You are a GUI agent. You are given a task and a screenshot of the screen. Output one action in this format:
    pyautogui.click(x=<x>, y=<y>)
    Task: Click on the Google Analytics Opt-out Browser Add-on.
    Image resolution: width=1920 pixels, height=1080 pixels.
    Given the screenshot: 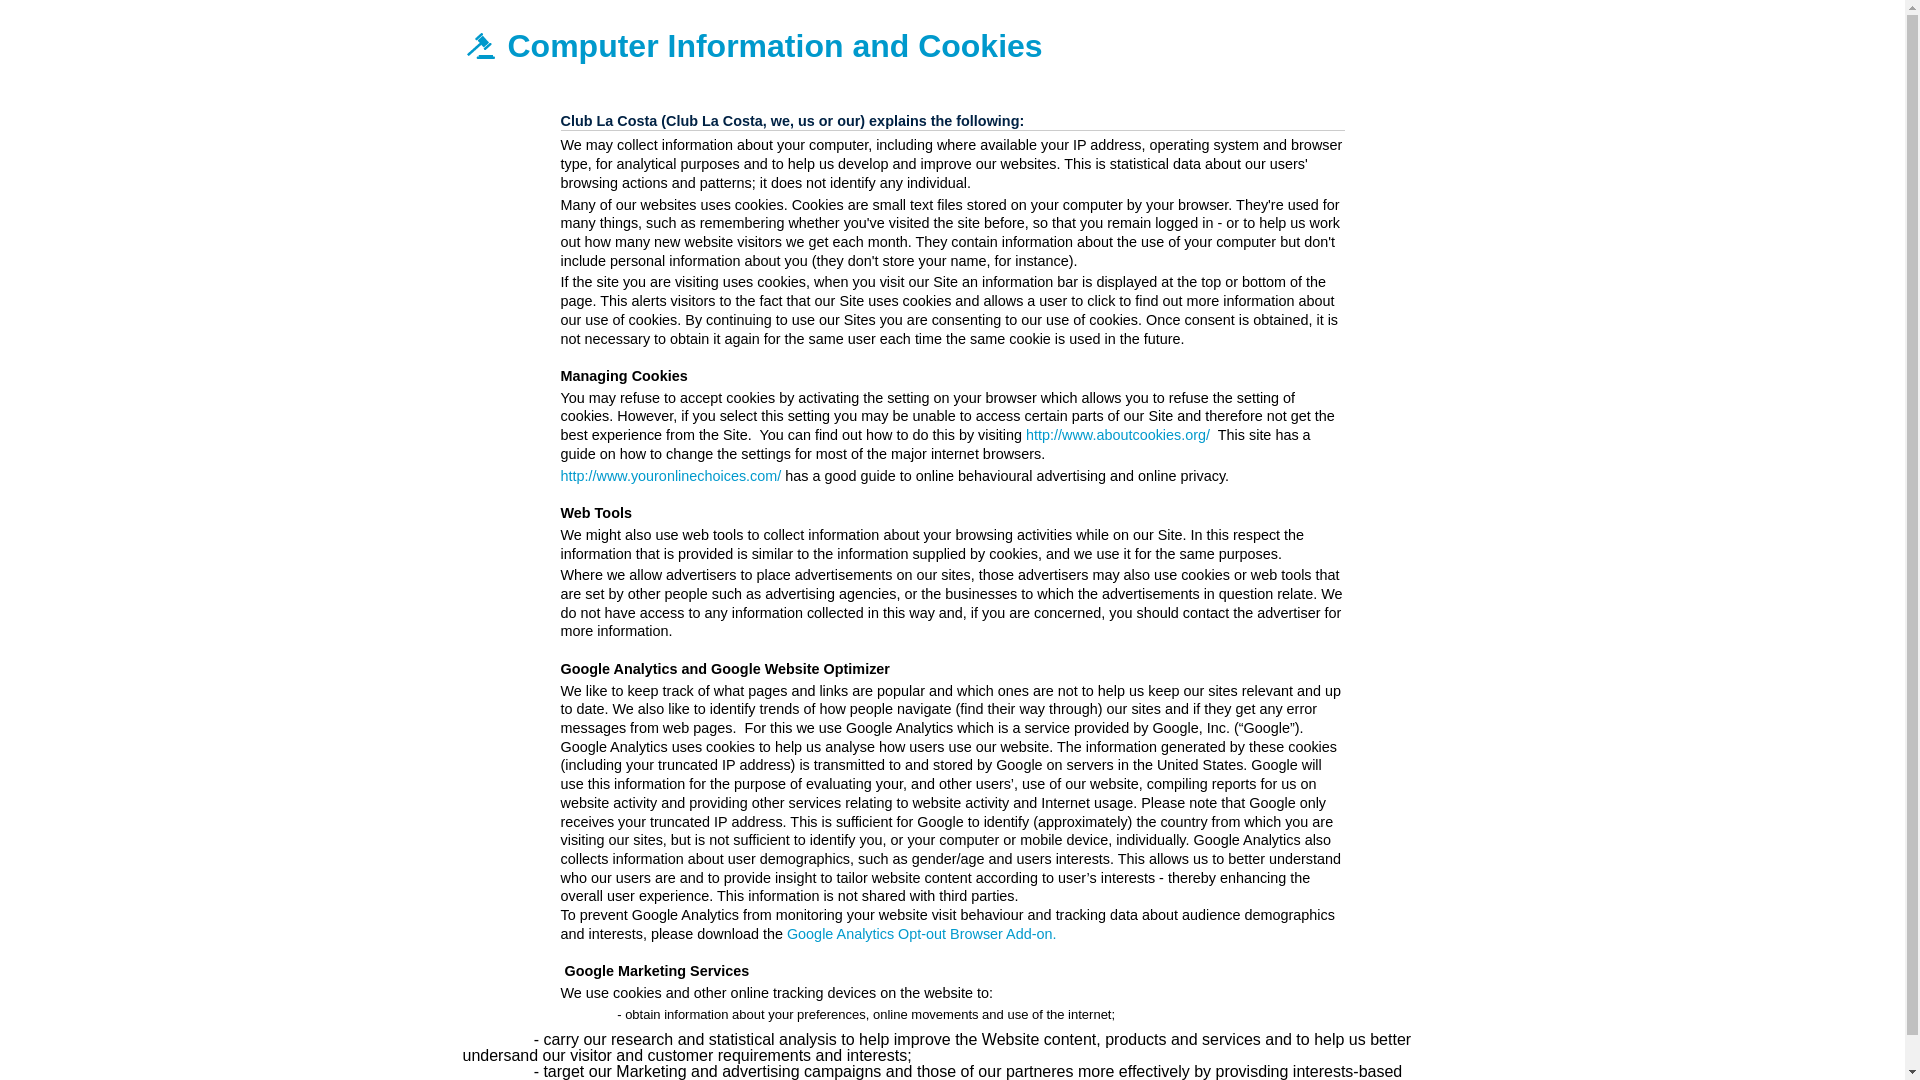 What is the action you would take?
    pyautogui.click(x=922, y=933)
    